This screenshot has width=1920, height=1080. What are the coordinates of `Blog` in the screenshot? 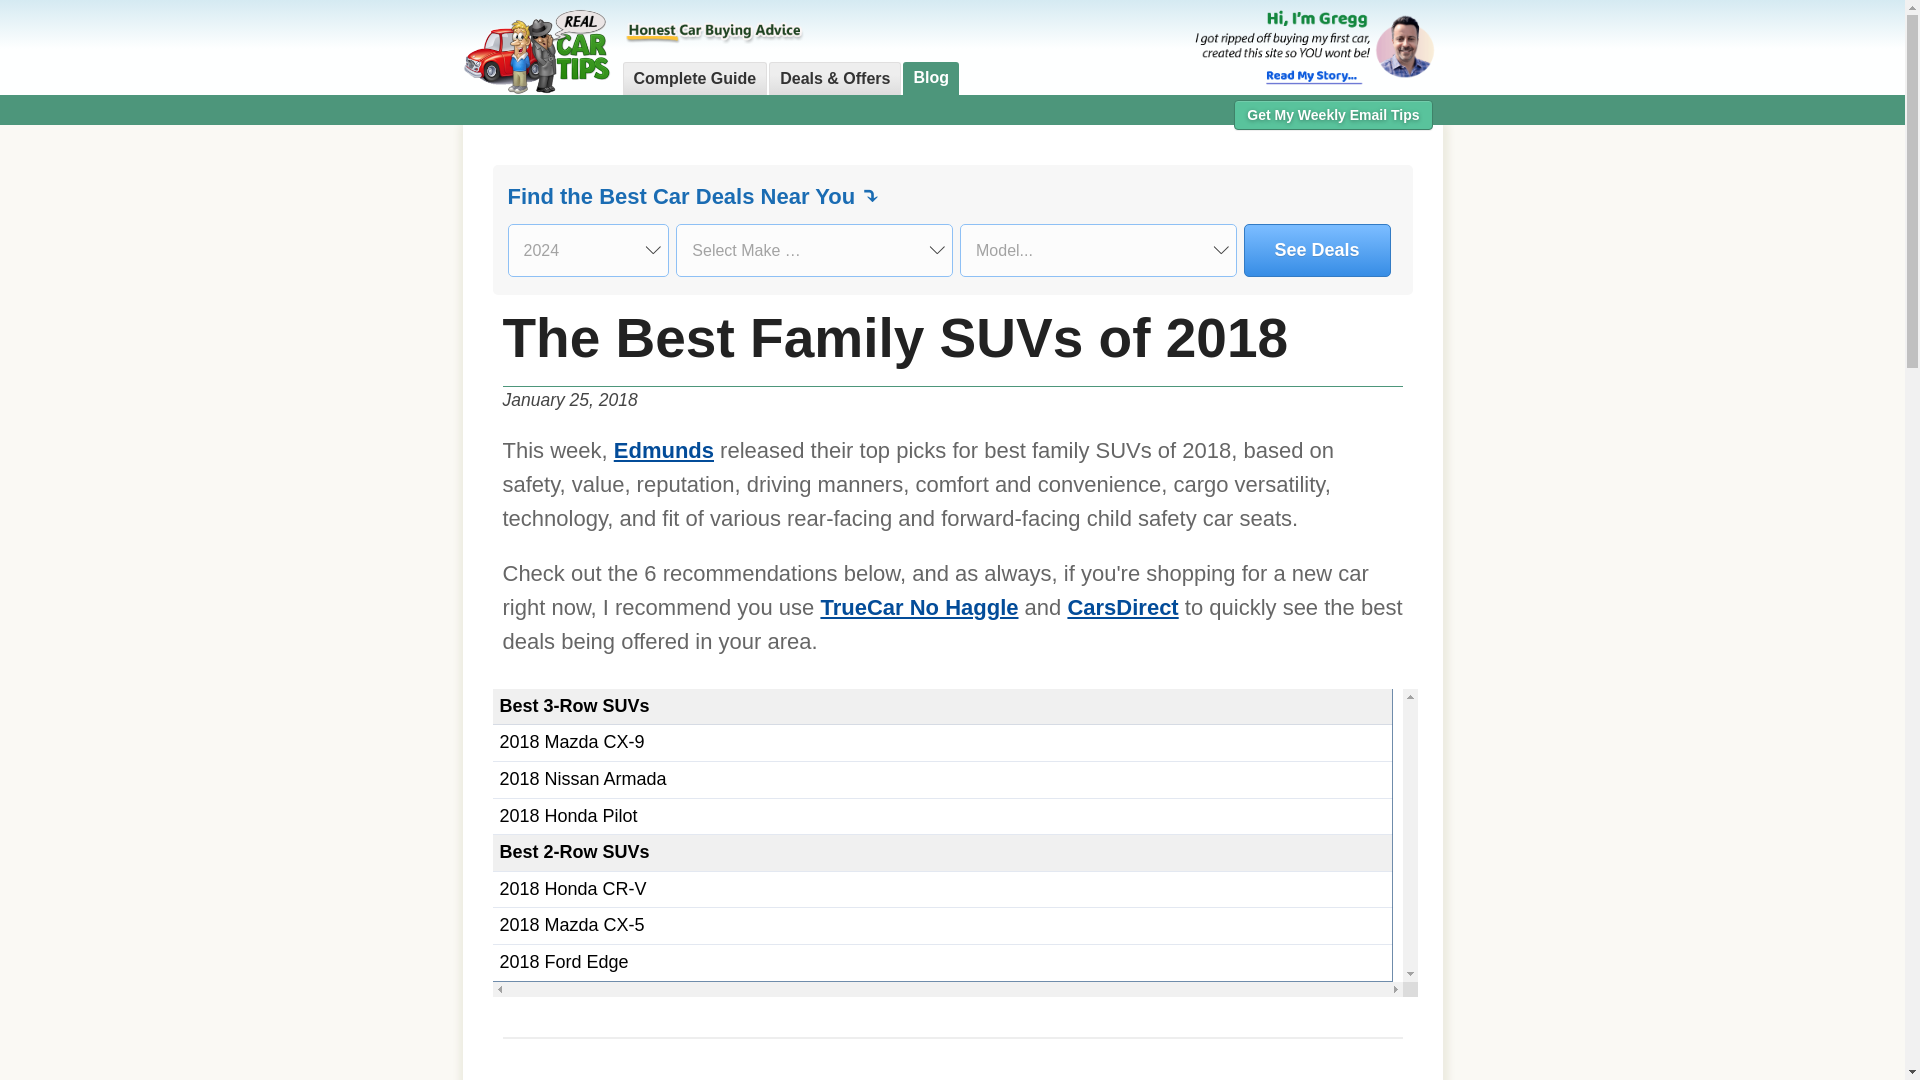 It's located at (930, 78).